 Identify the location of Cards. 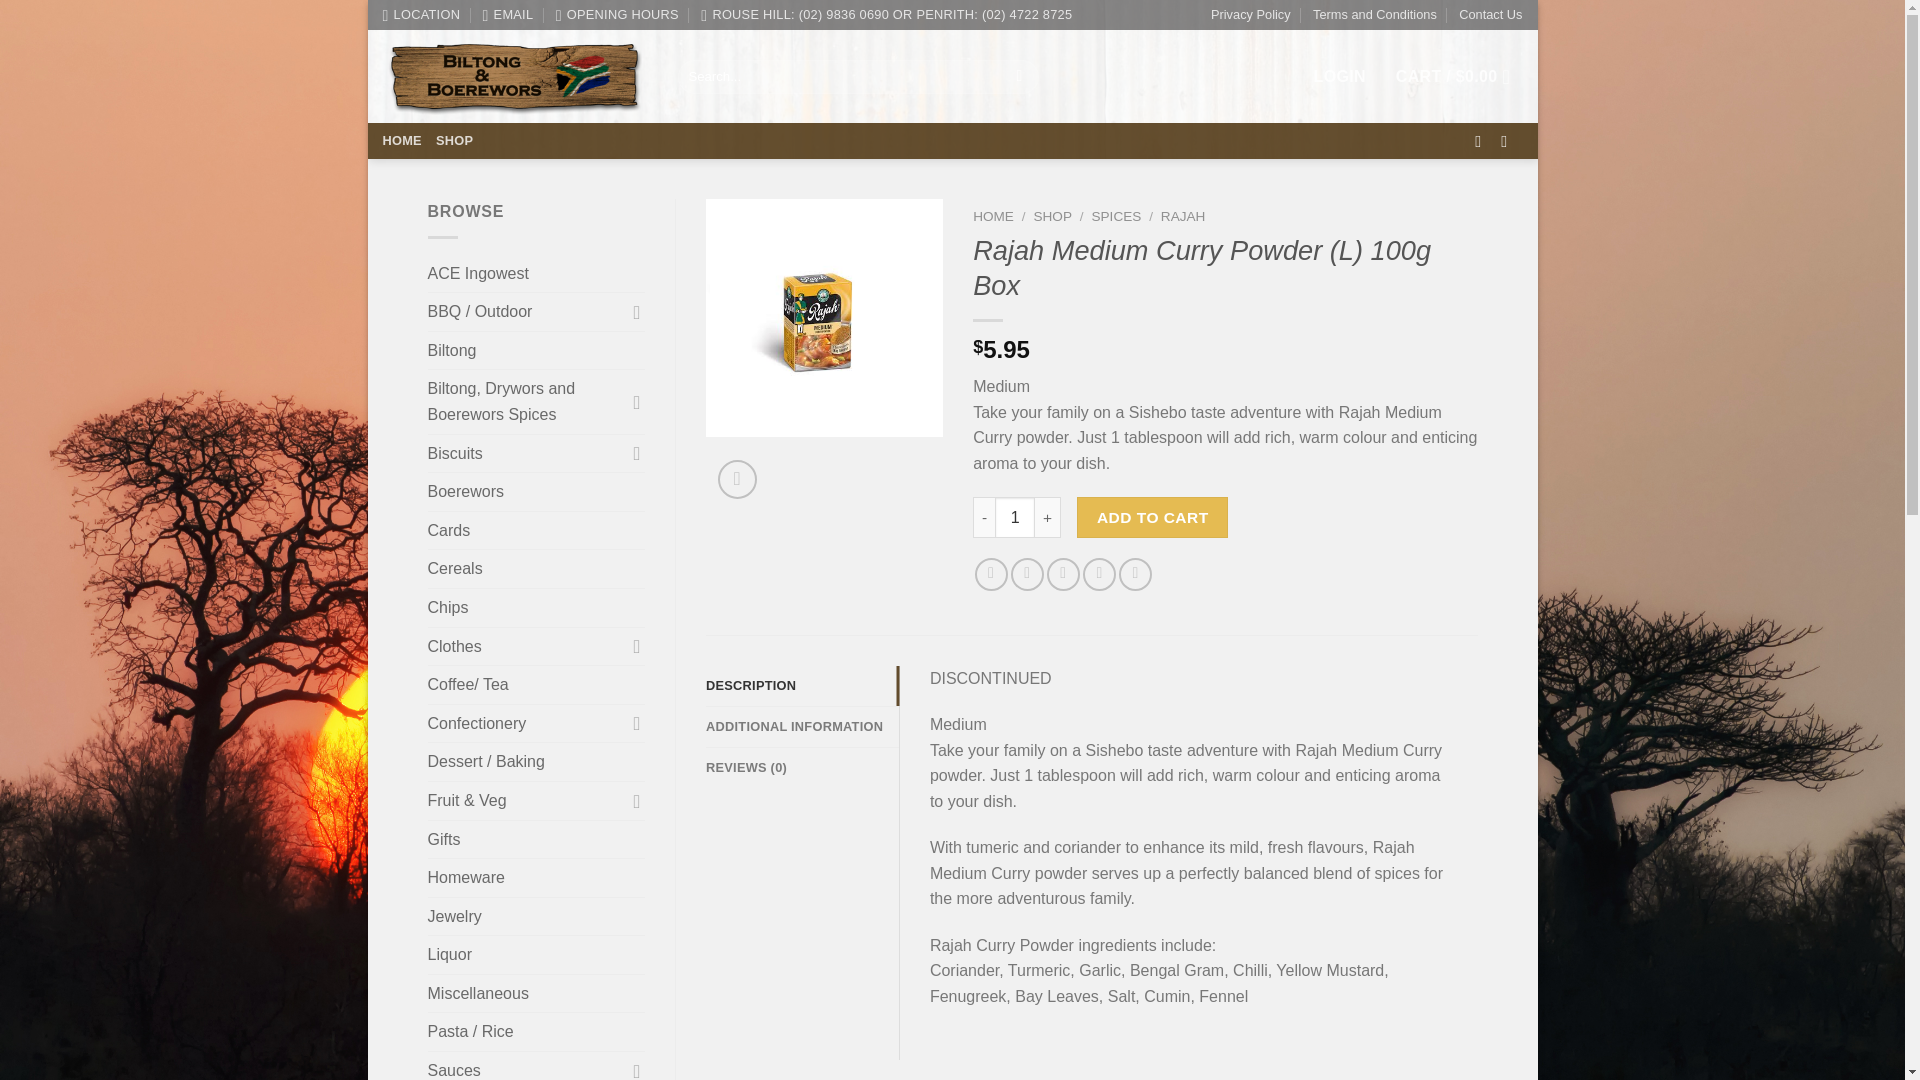
(536, 530).